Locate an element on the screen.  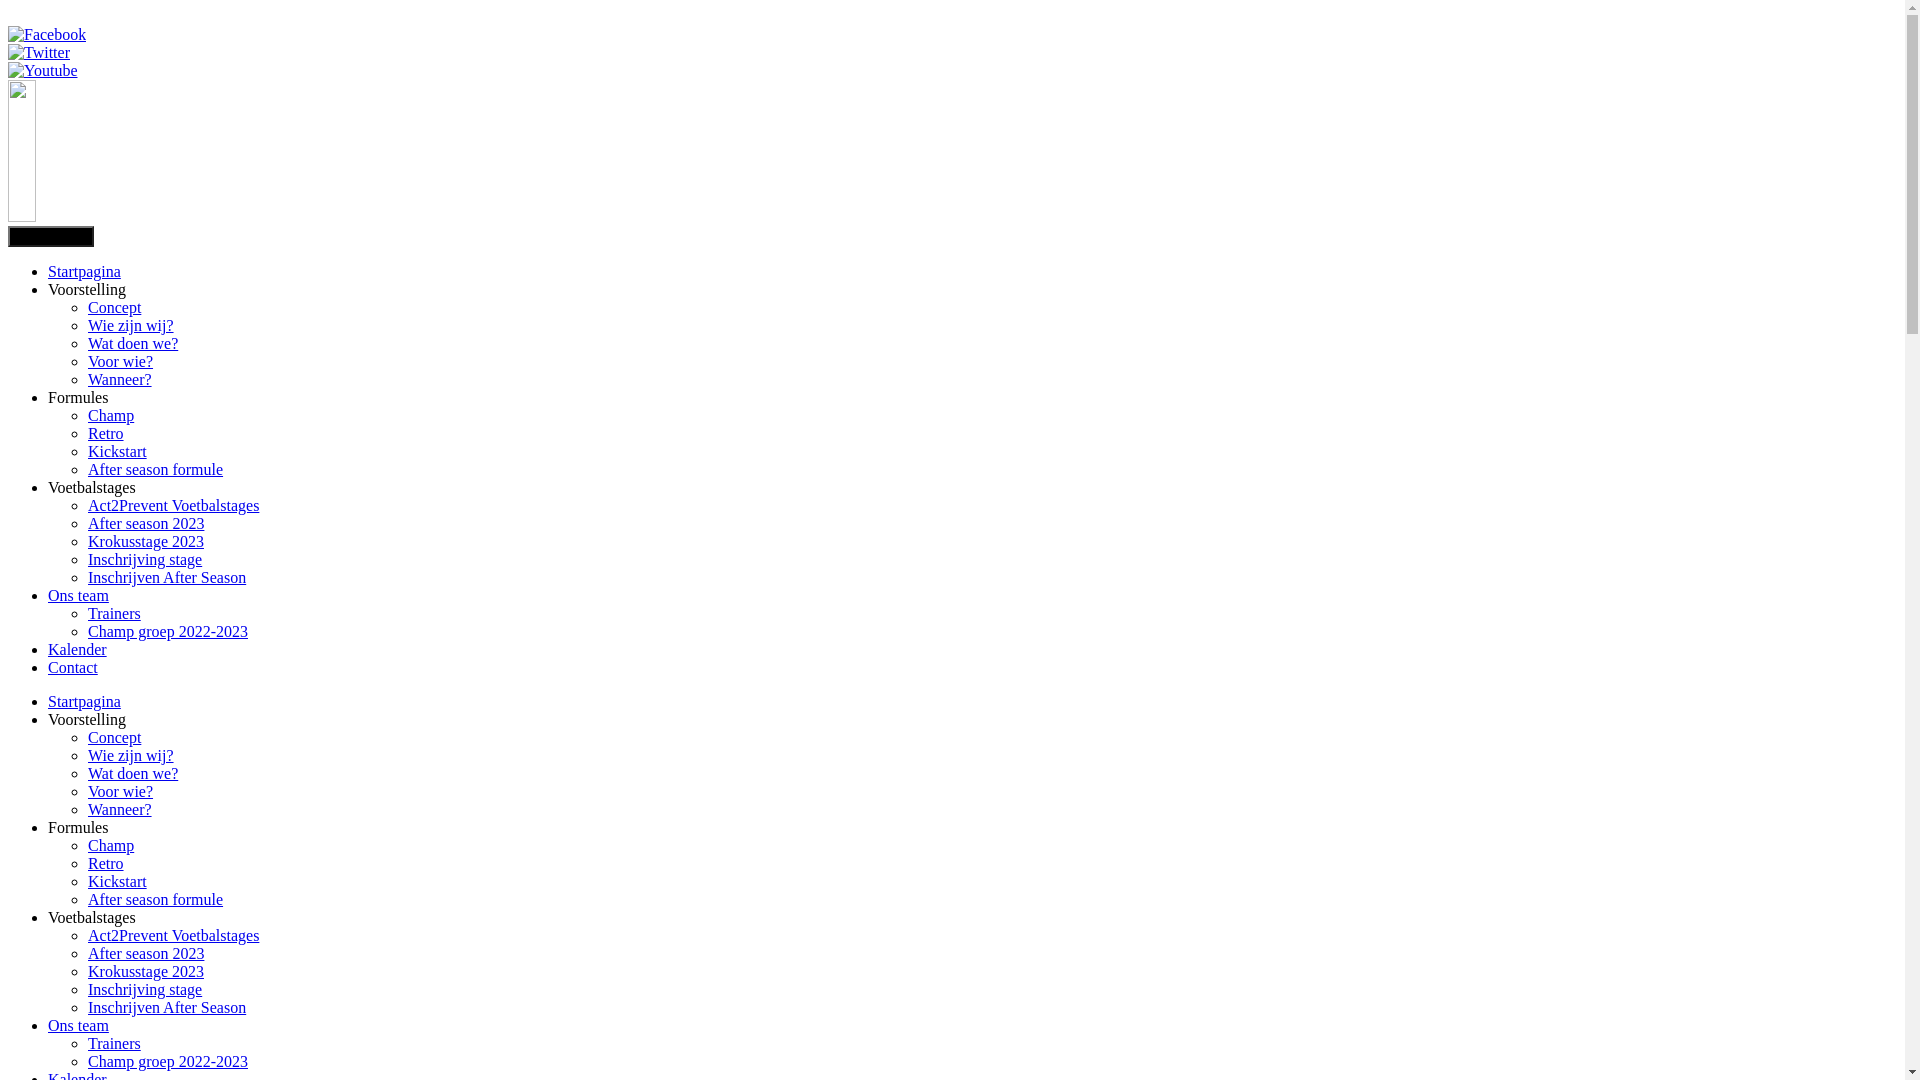
Voor wie? is located at coordinates (120, 792).